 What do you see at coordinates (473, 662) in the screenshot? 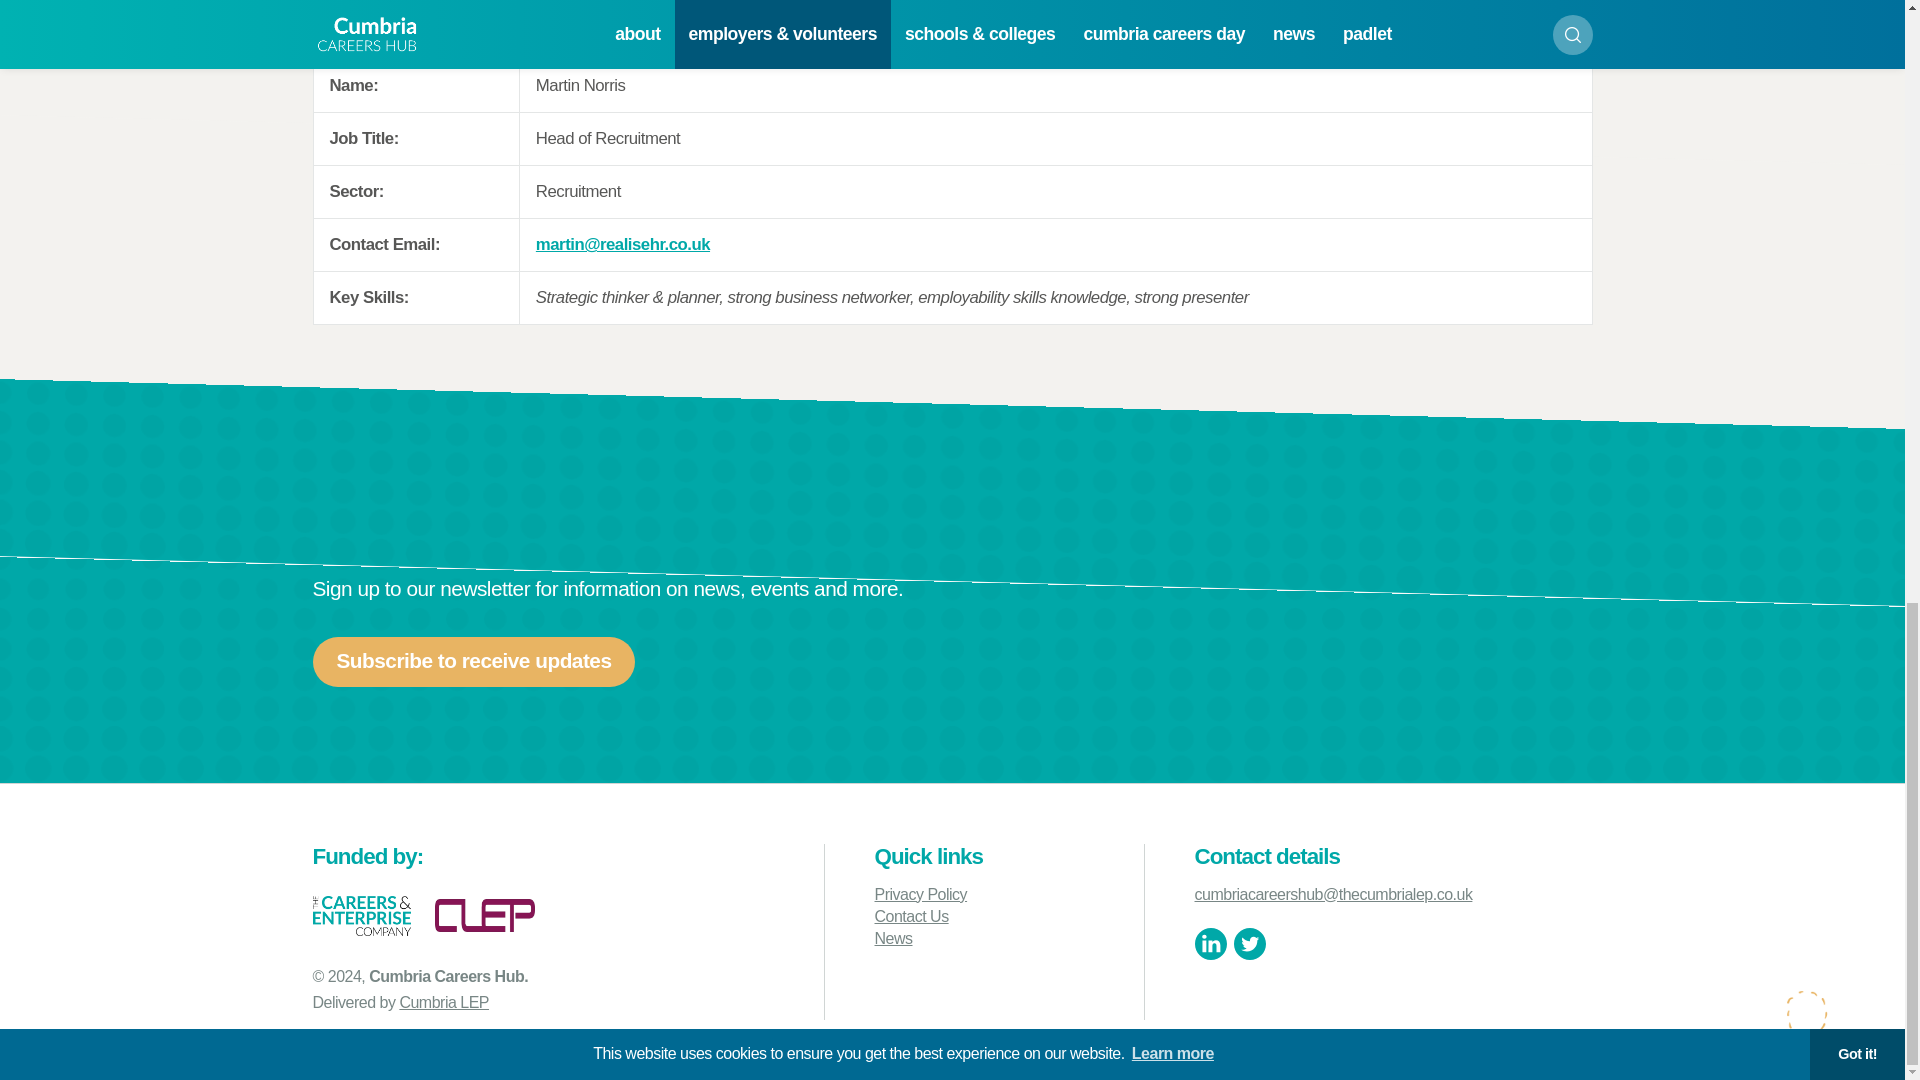
I see `Subscribe to receive updates` at bounding box center [473, 662].